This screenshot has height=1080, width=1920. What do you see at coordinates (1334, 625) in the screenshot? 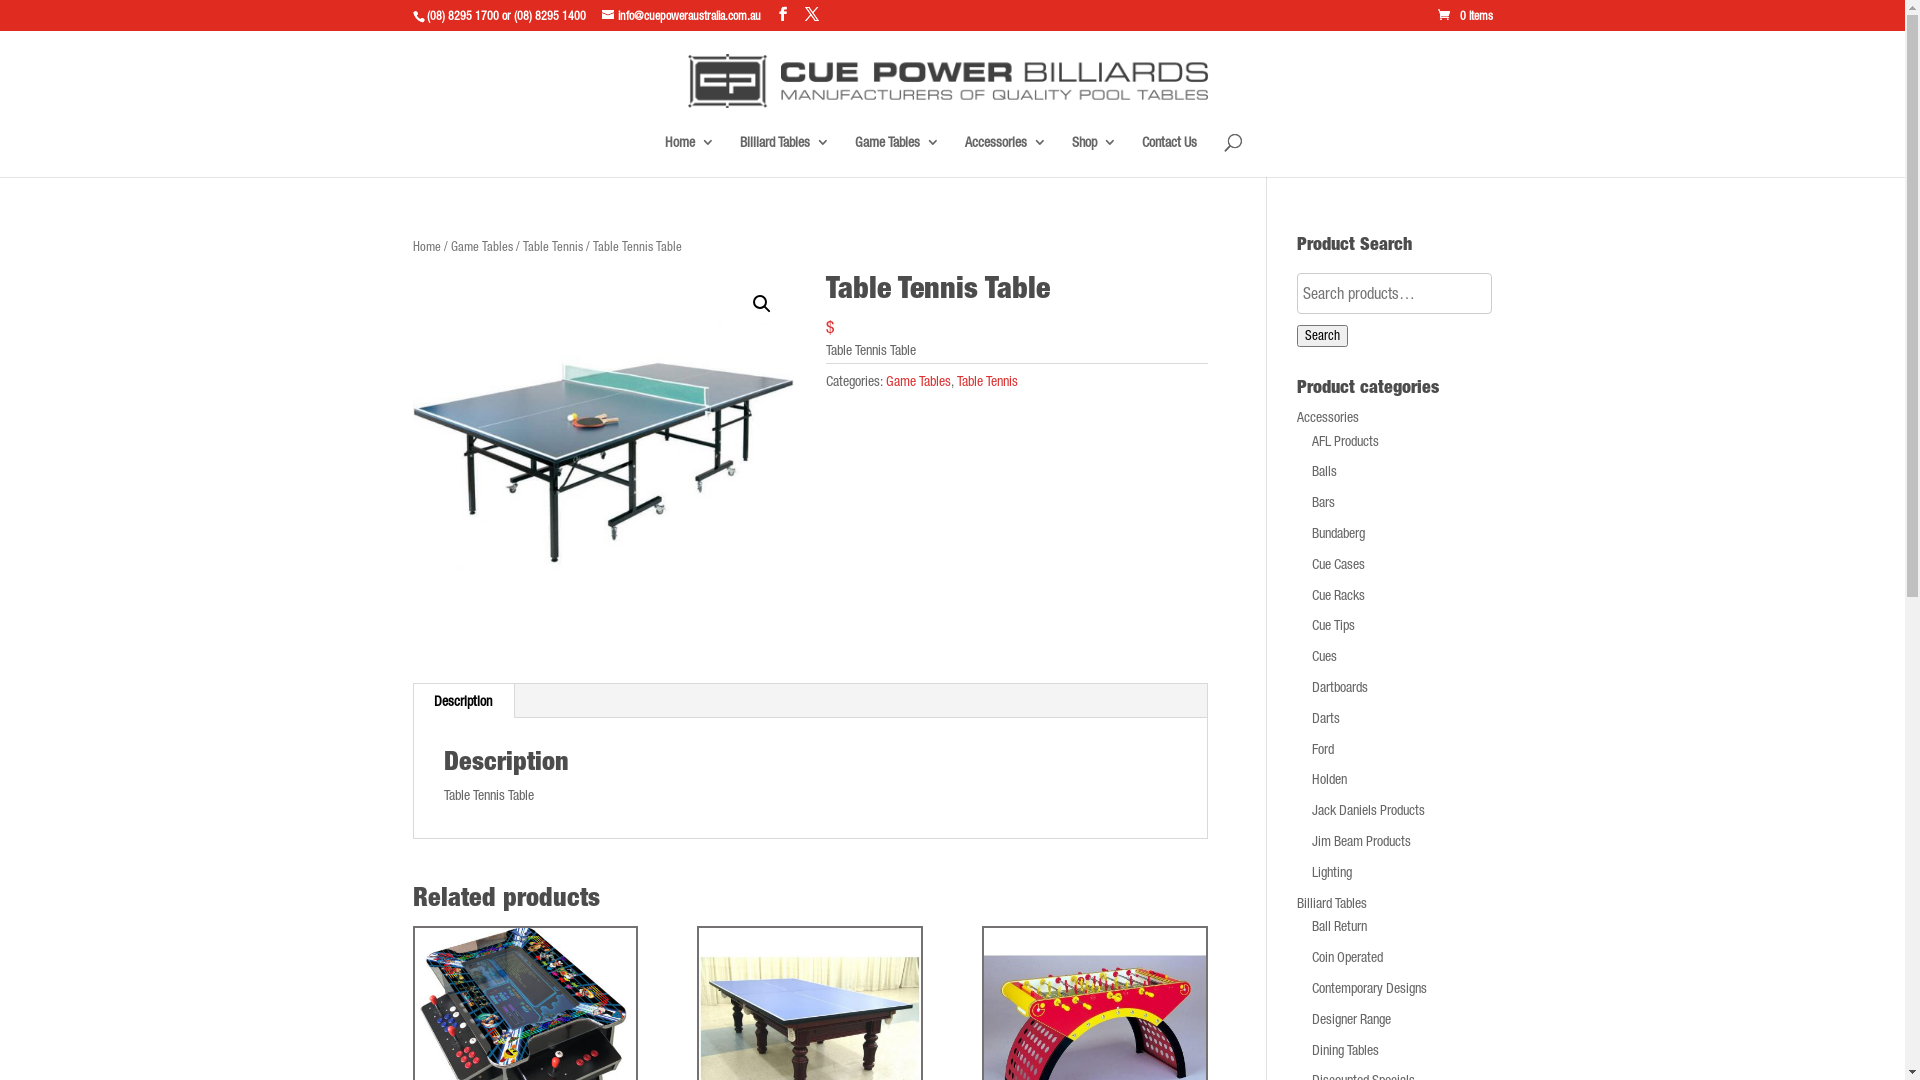
I see `Cue Tips` at bounding box center [1334, 625].